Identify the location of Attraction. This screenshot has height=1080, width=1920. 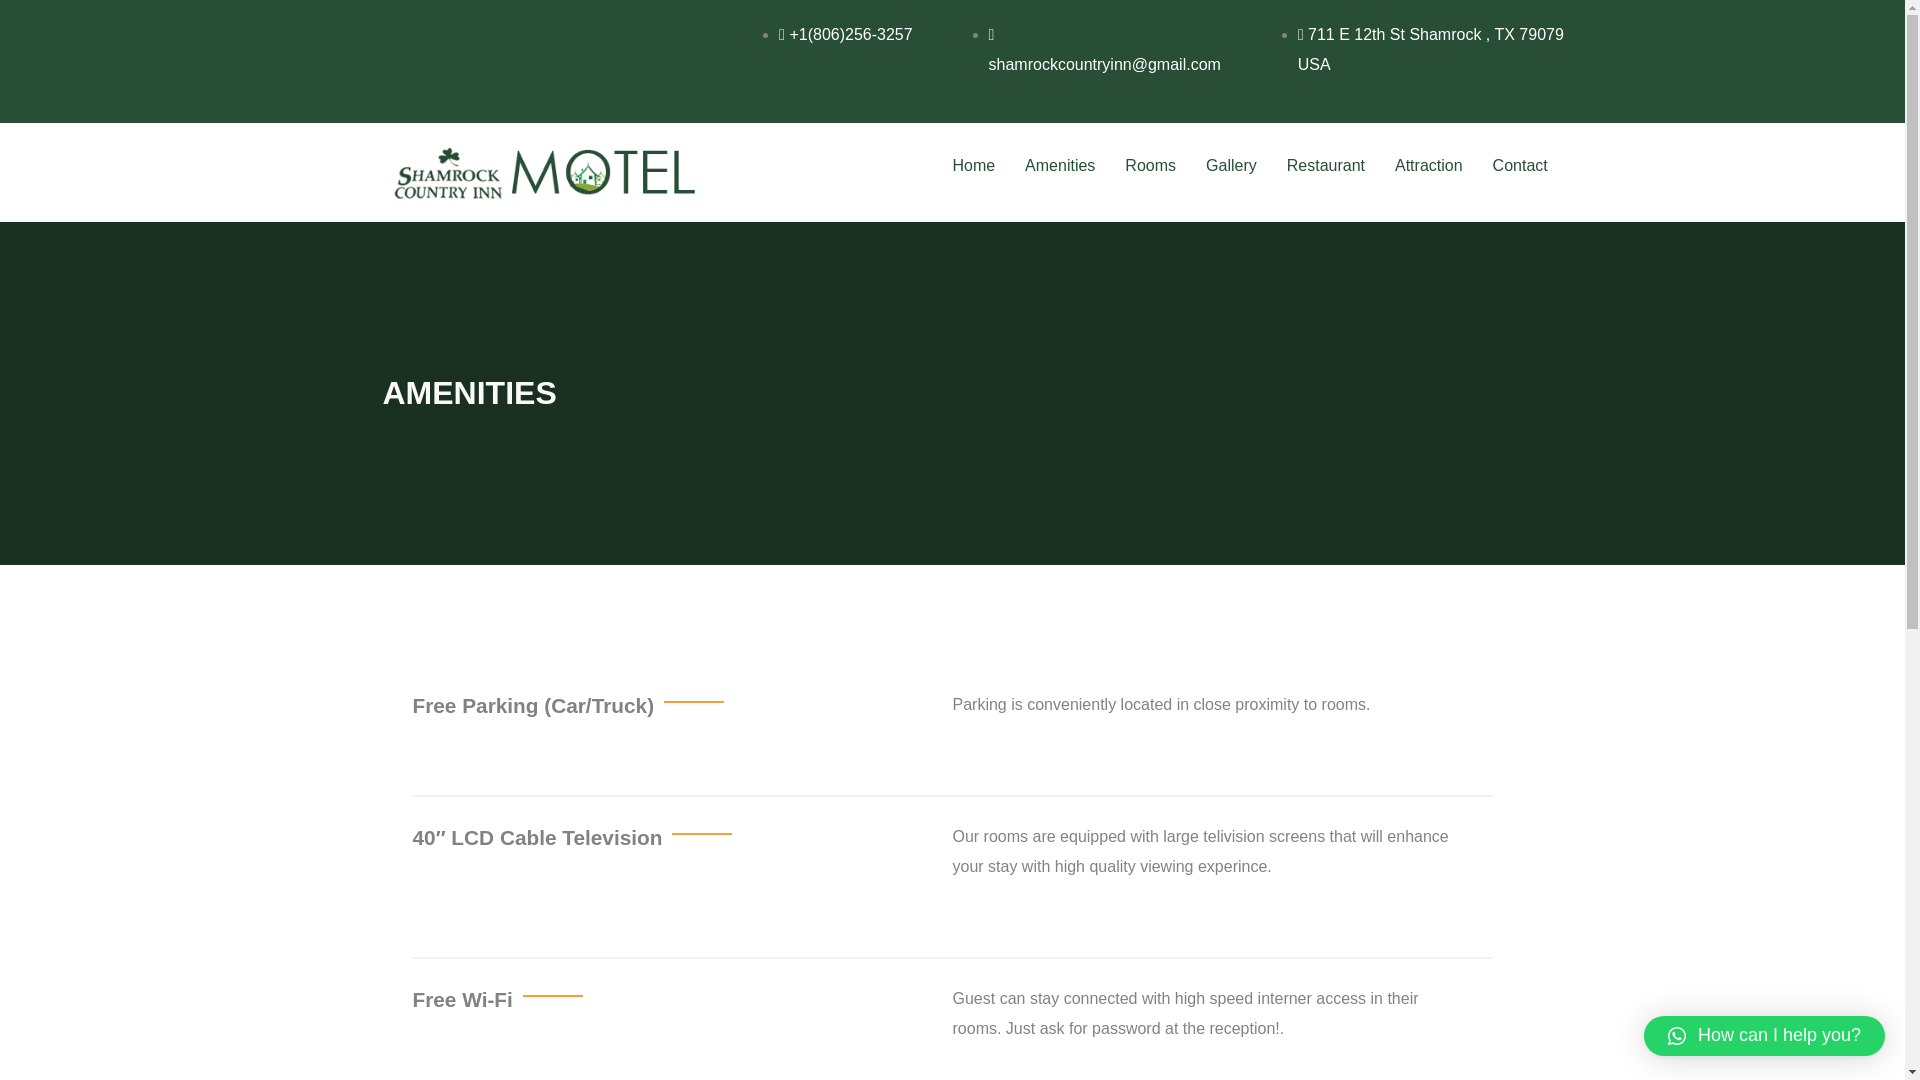
(1429, 166).